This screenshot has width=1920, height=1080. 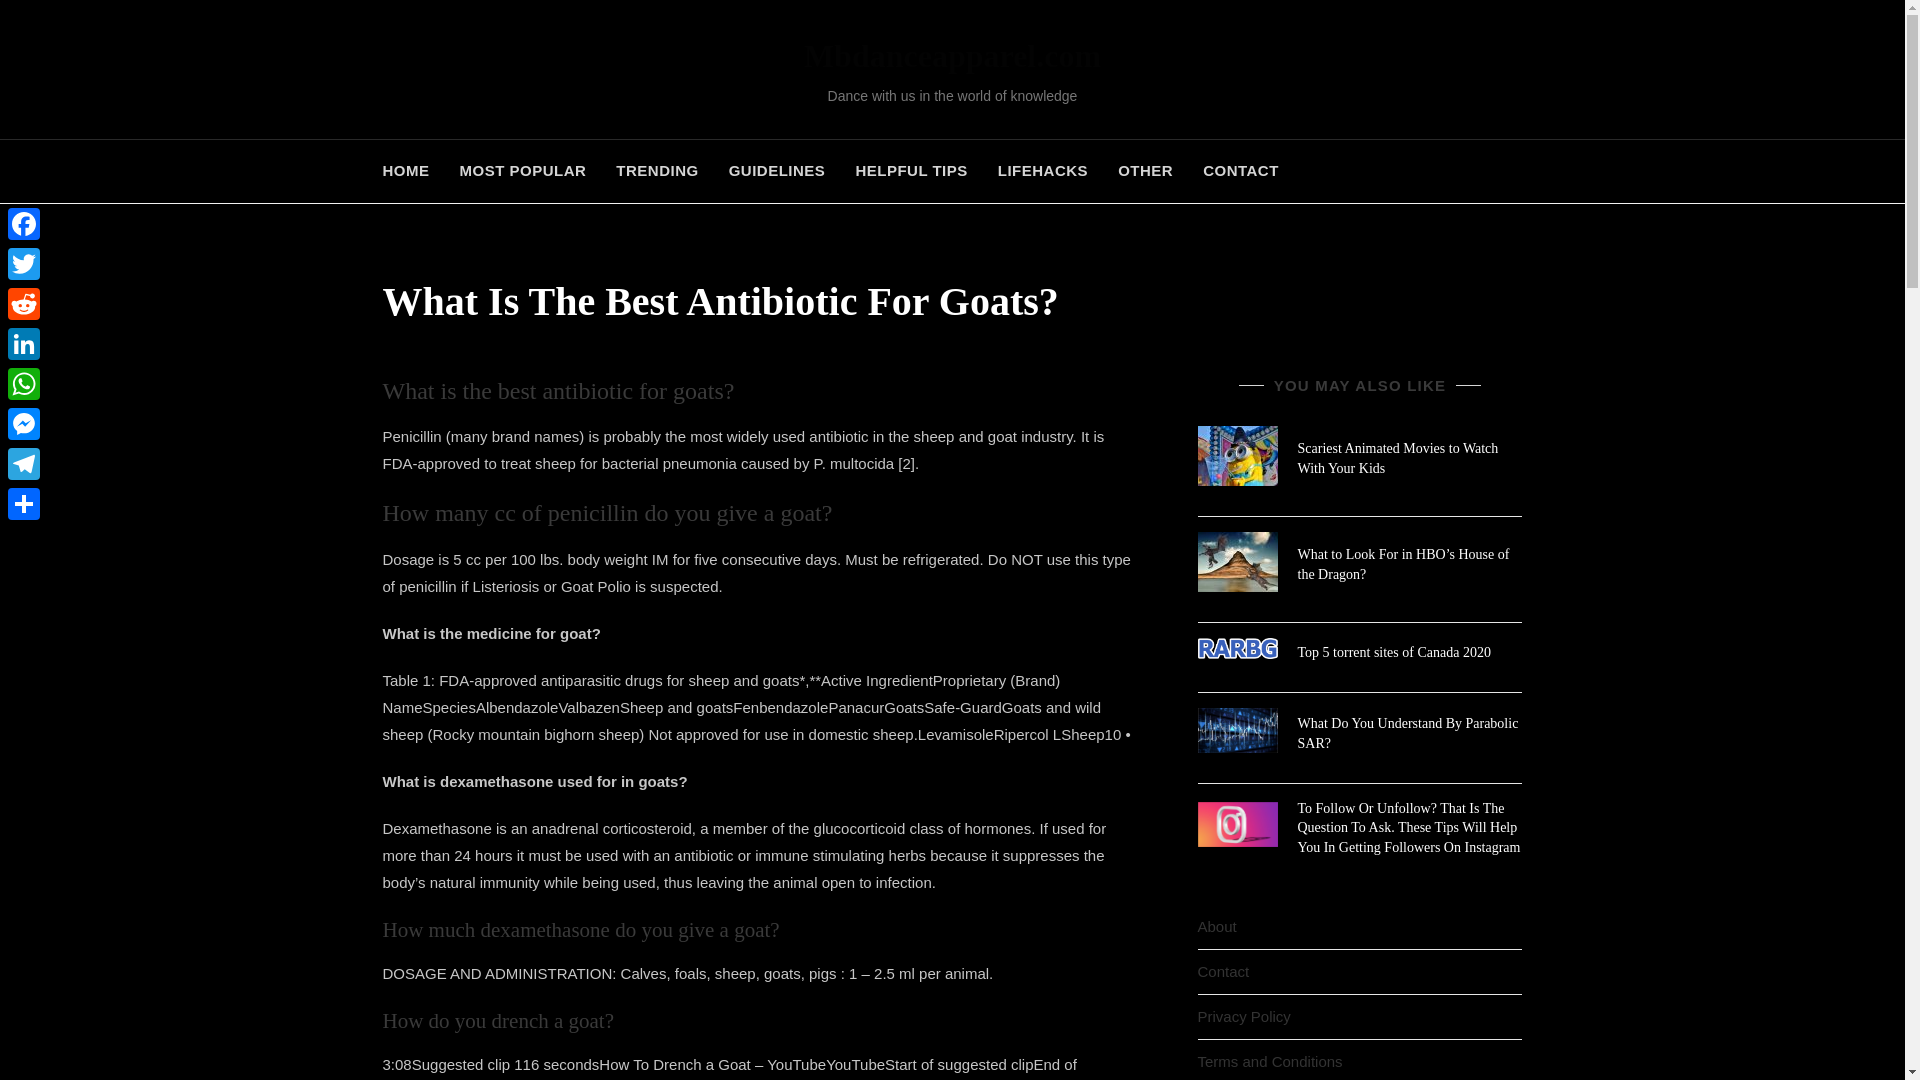 I want to click on LIFEHACKS, so click(x=1042, y=172).